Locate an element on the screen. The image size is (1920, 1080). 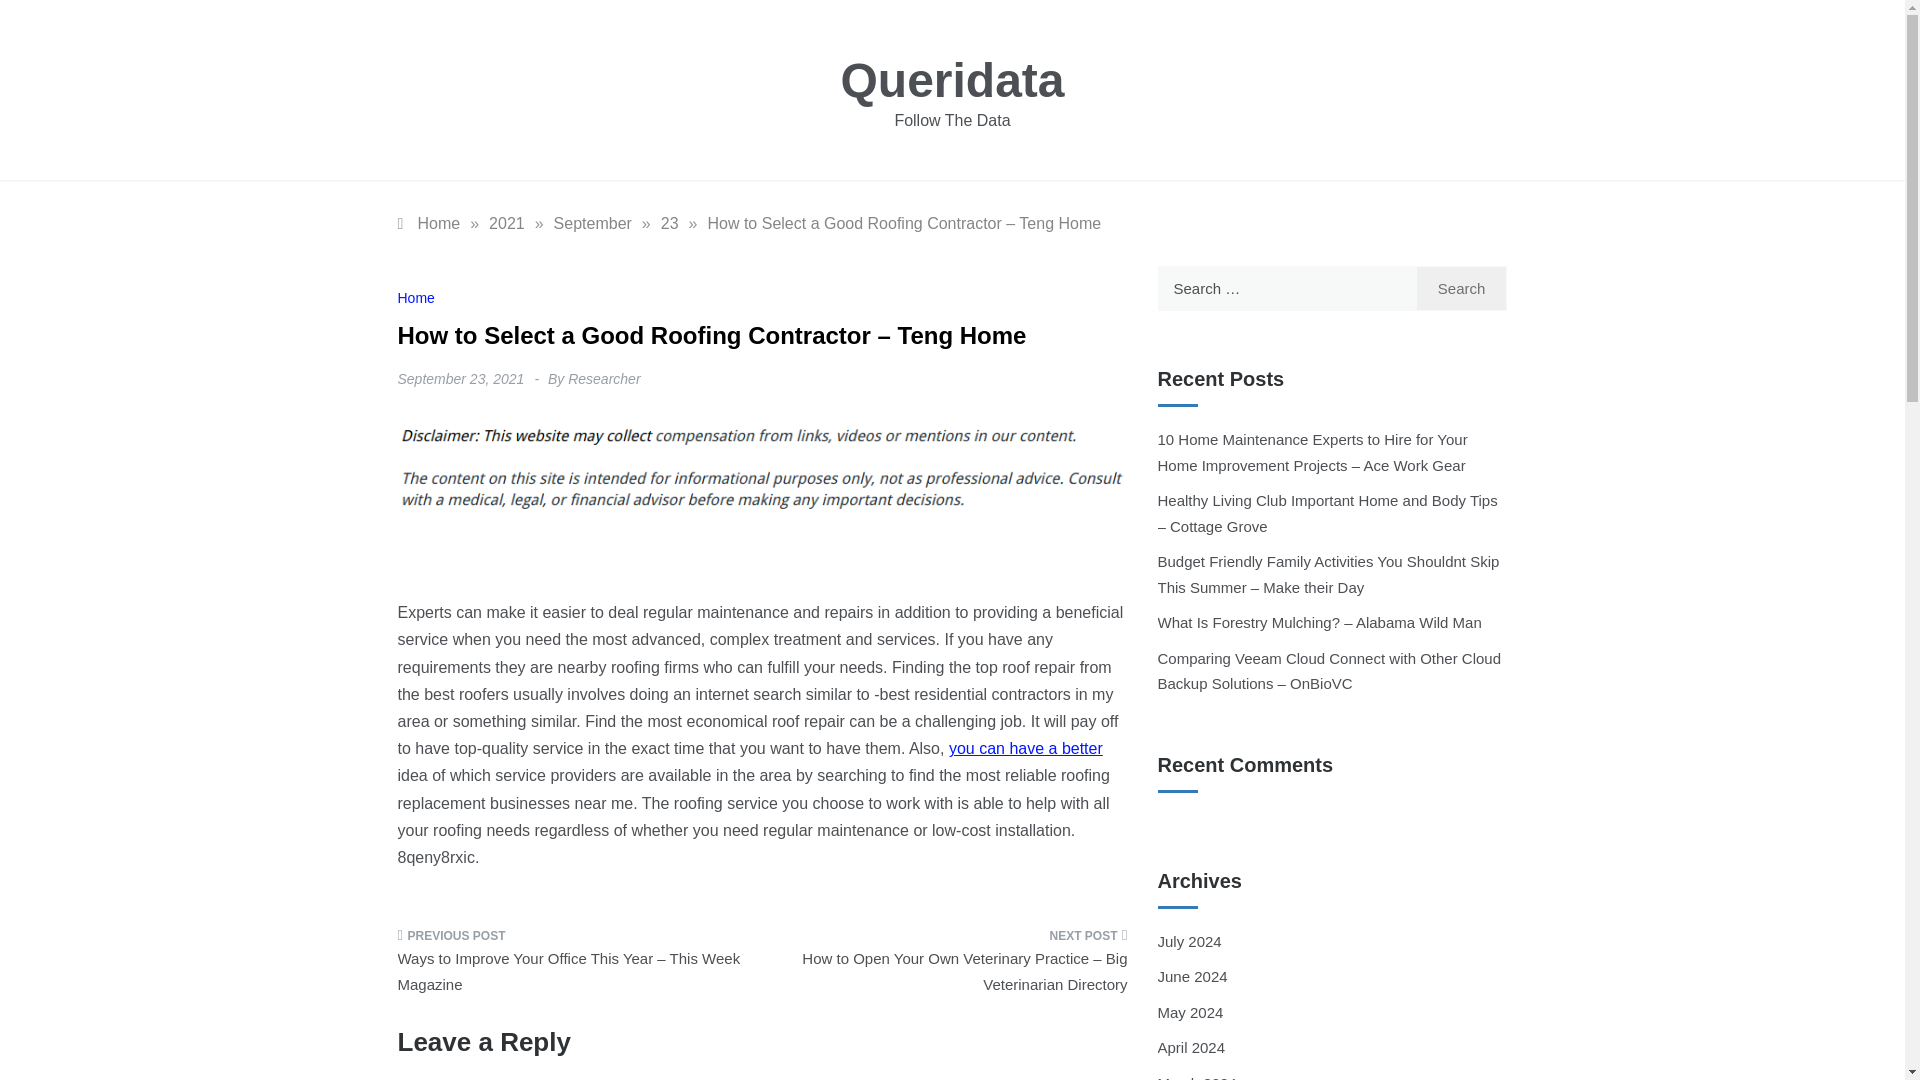
2021 is located at coordinates (506, 223).